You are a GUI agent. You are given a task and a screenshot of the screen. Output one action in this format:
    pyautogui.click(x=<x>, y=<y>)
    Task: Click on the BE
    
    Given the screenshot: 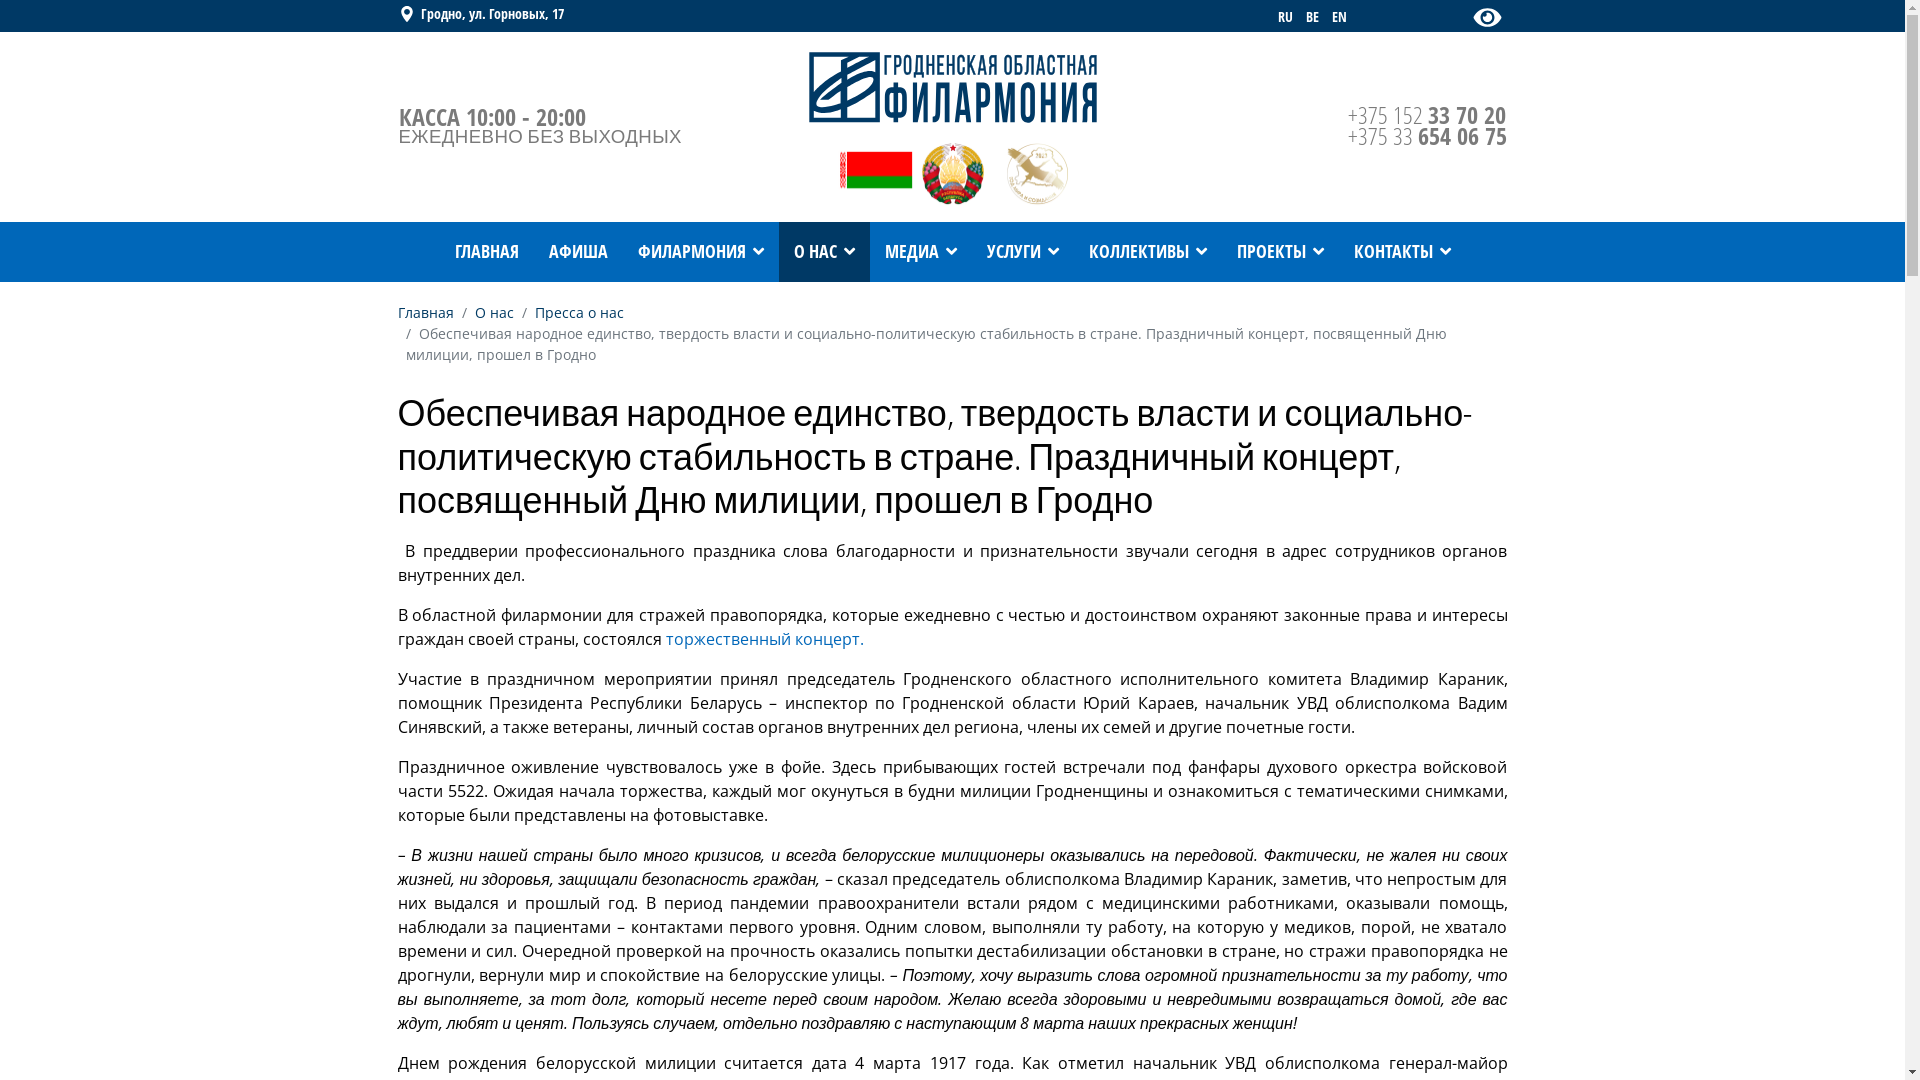 What is the action you would take?
    pyautogui.click(x=1312, y=16)
    